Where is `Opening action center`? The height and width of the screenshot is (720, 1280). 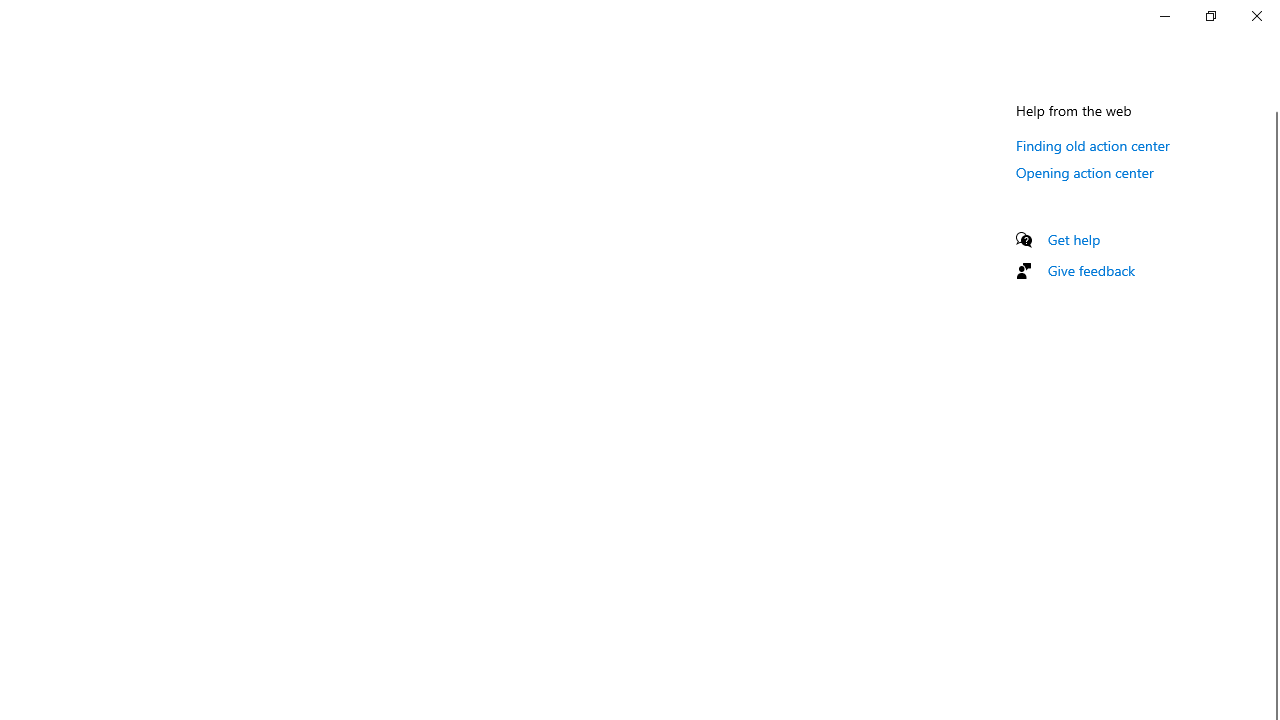
Opening action center is located at coordinates (1085, 172).